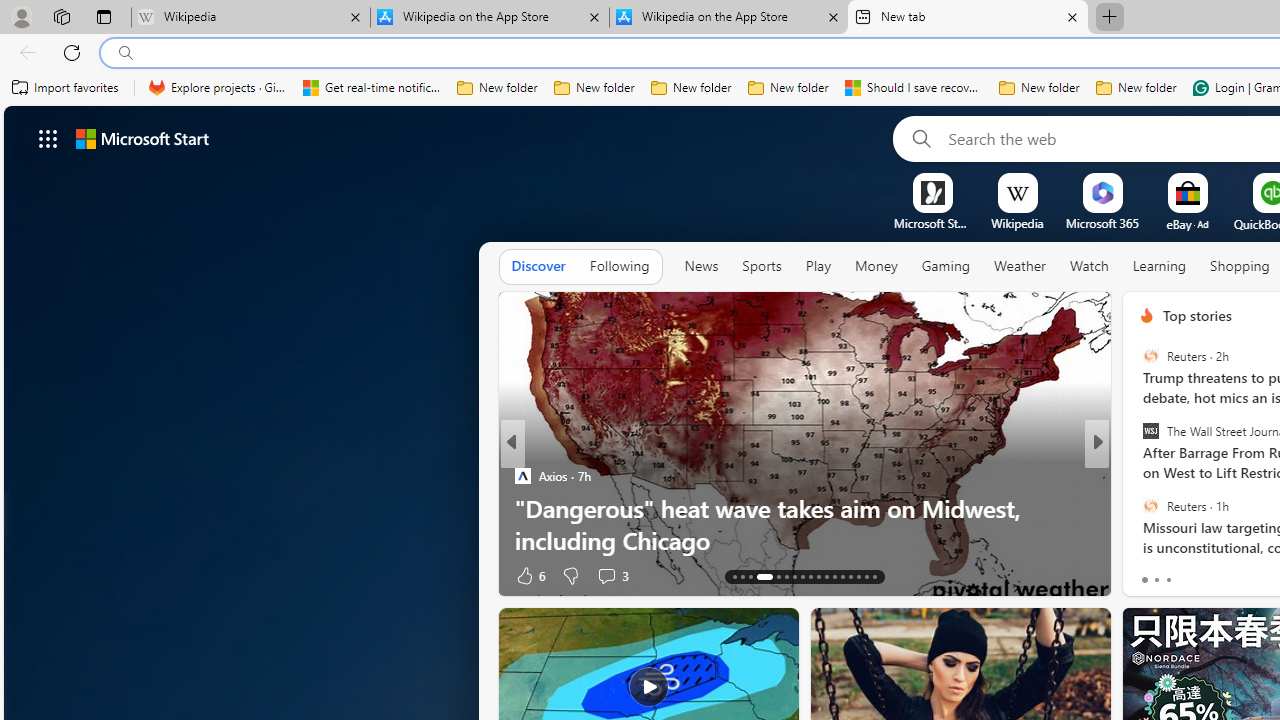 The image size is (1280, 720). Describe the element at coordinates (794, 576) in the screenshot. I see `AutomationID: tab-19` at that location.